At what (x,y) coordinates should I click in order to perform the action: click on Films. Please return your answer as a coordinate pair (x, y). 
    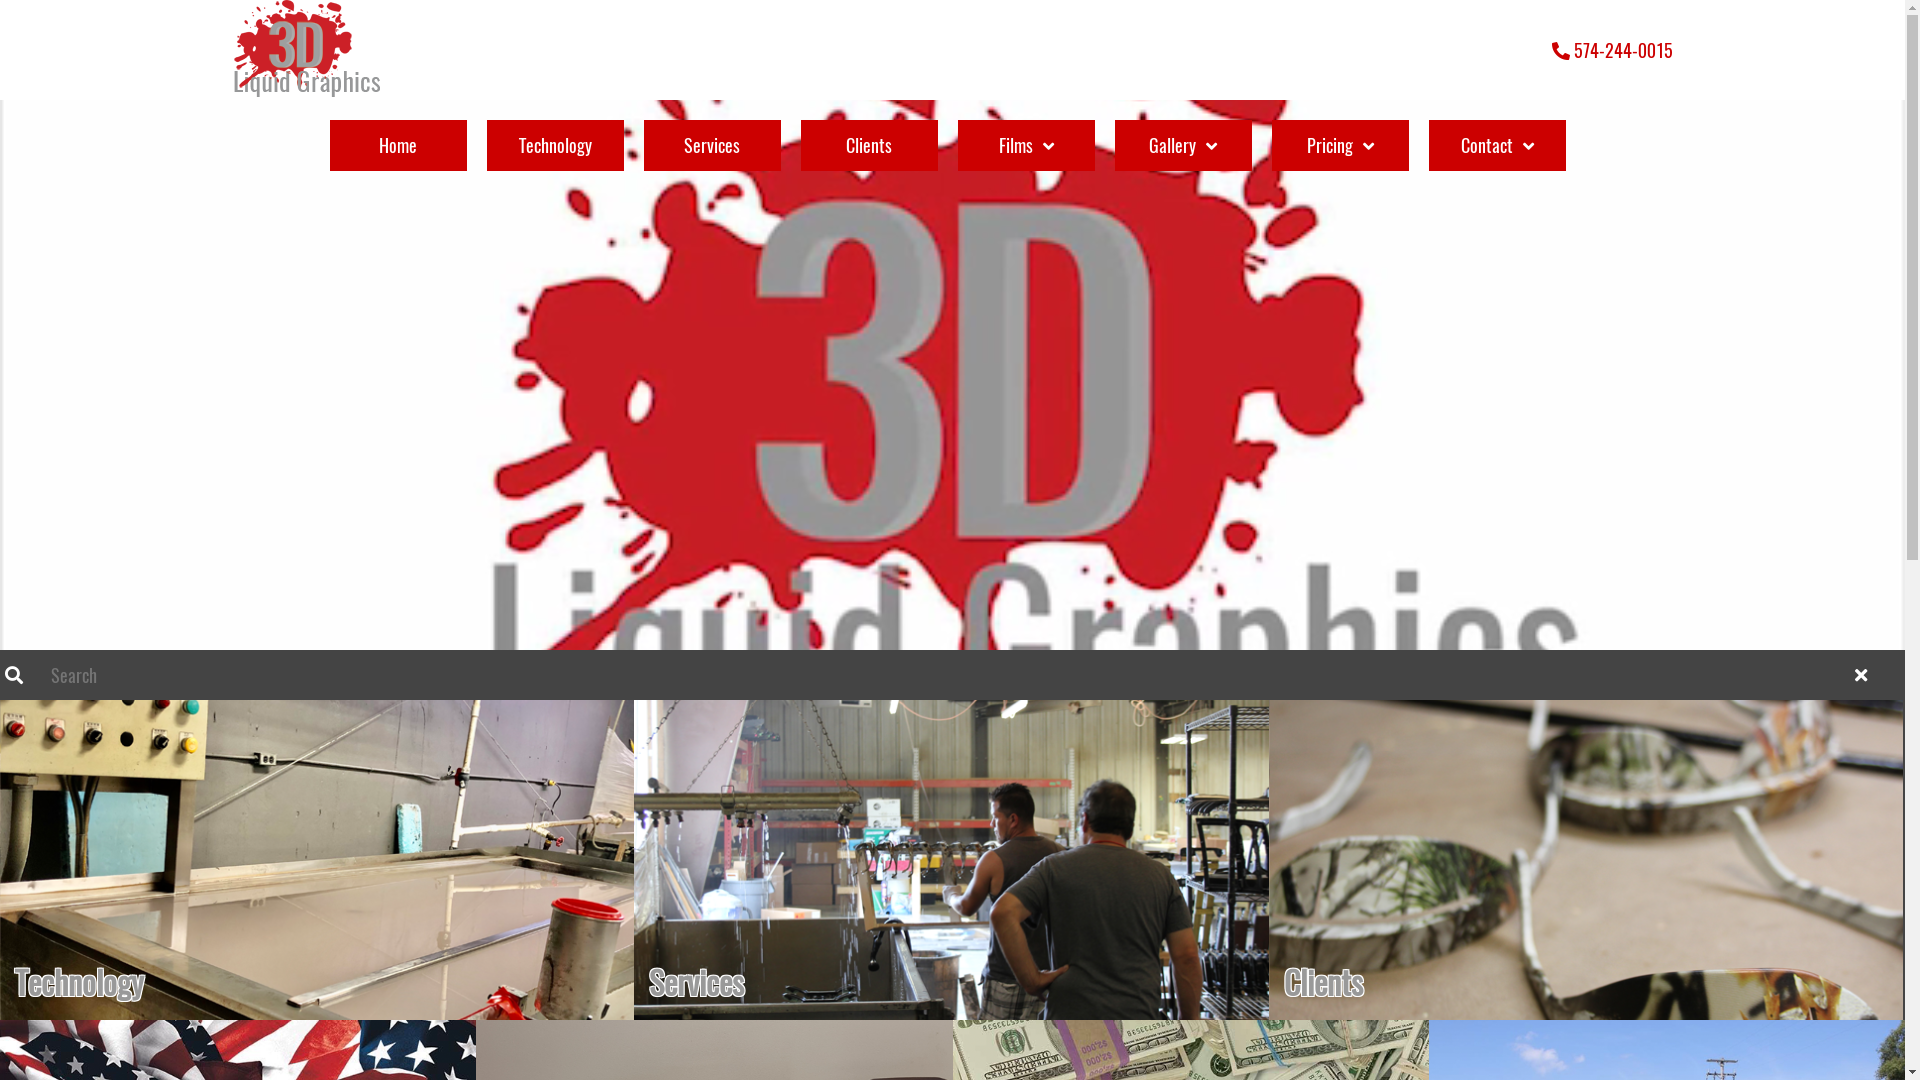
    Looking at the image, I should click on (1026, 146).